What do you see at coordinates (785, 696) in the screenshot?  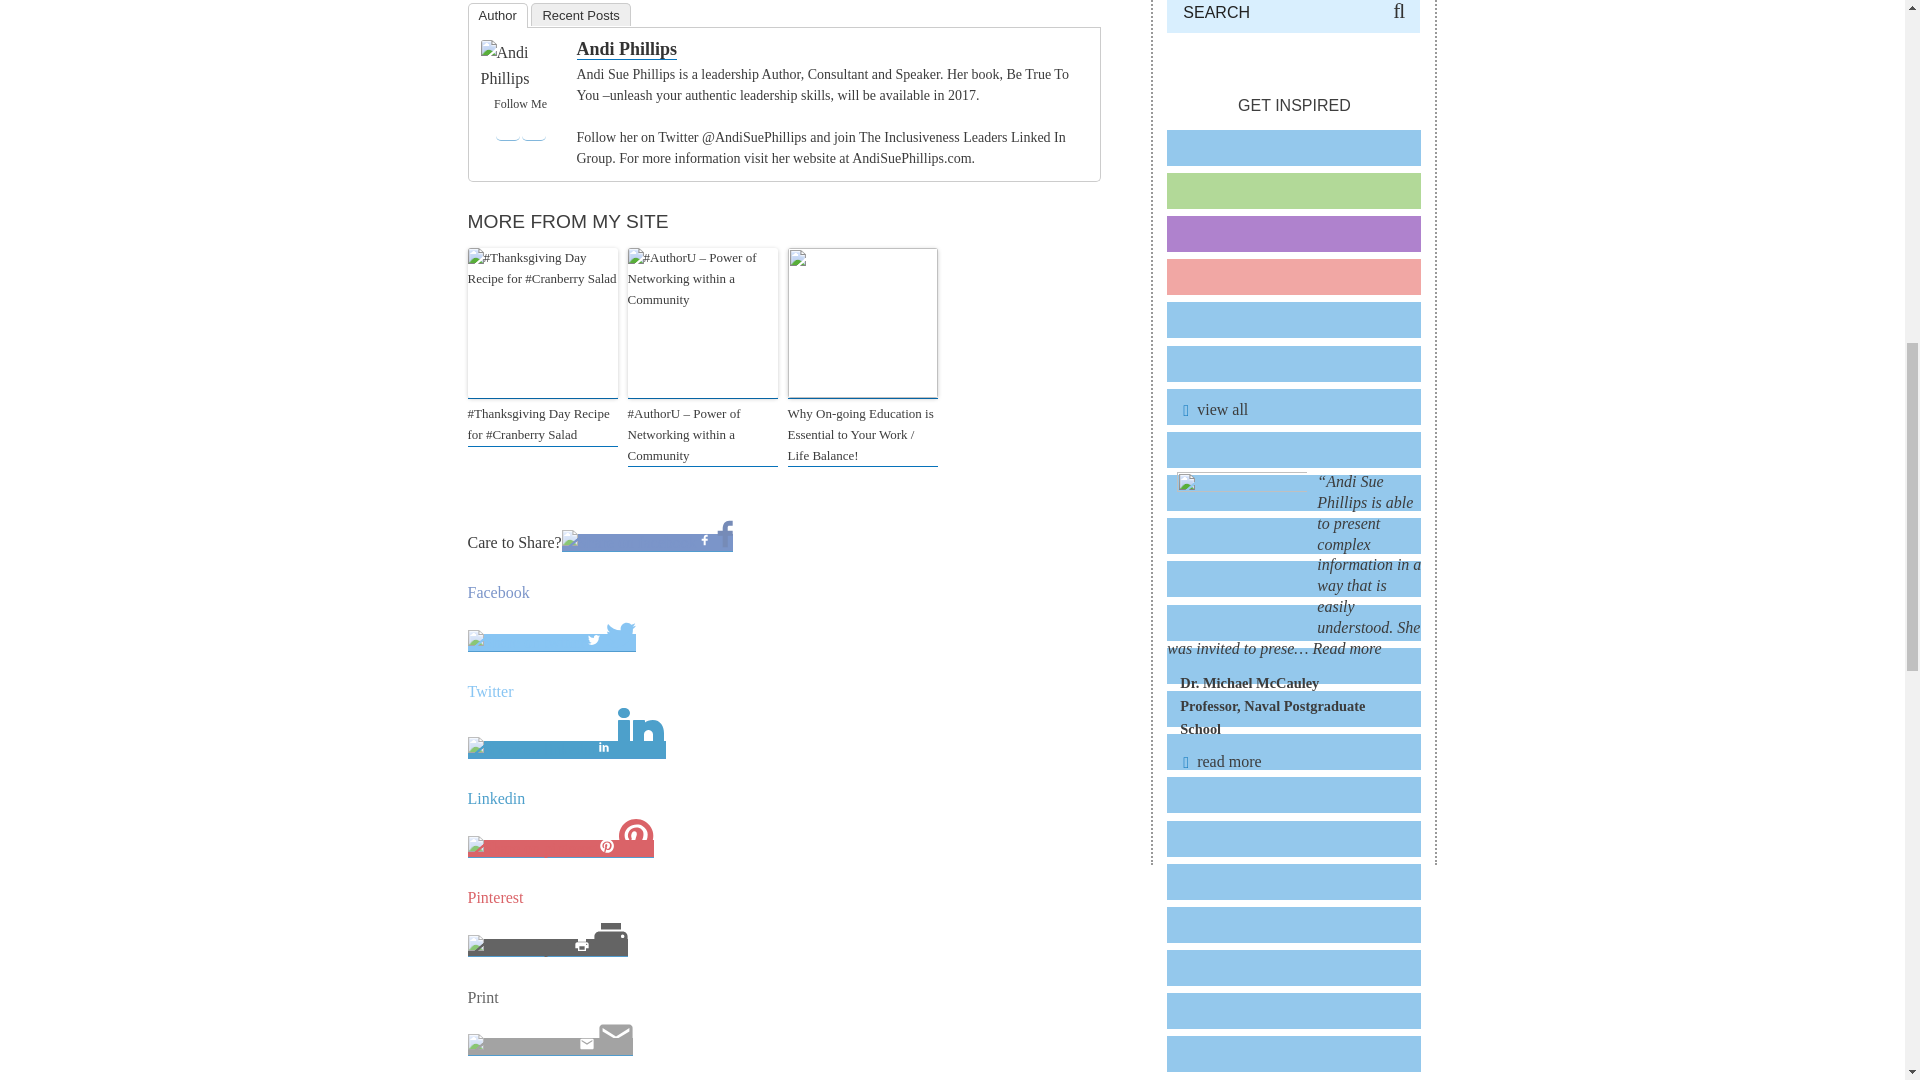 I see `Twitter` at bounding box center [785, 696].